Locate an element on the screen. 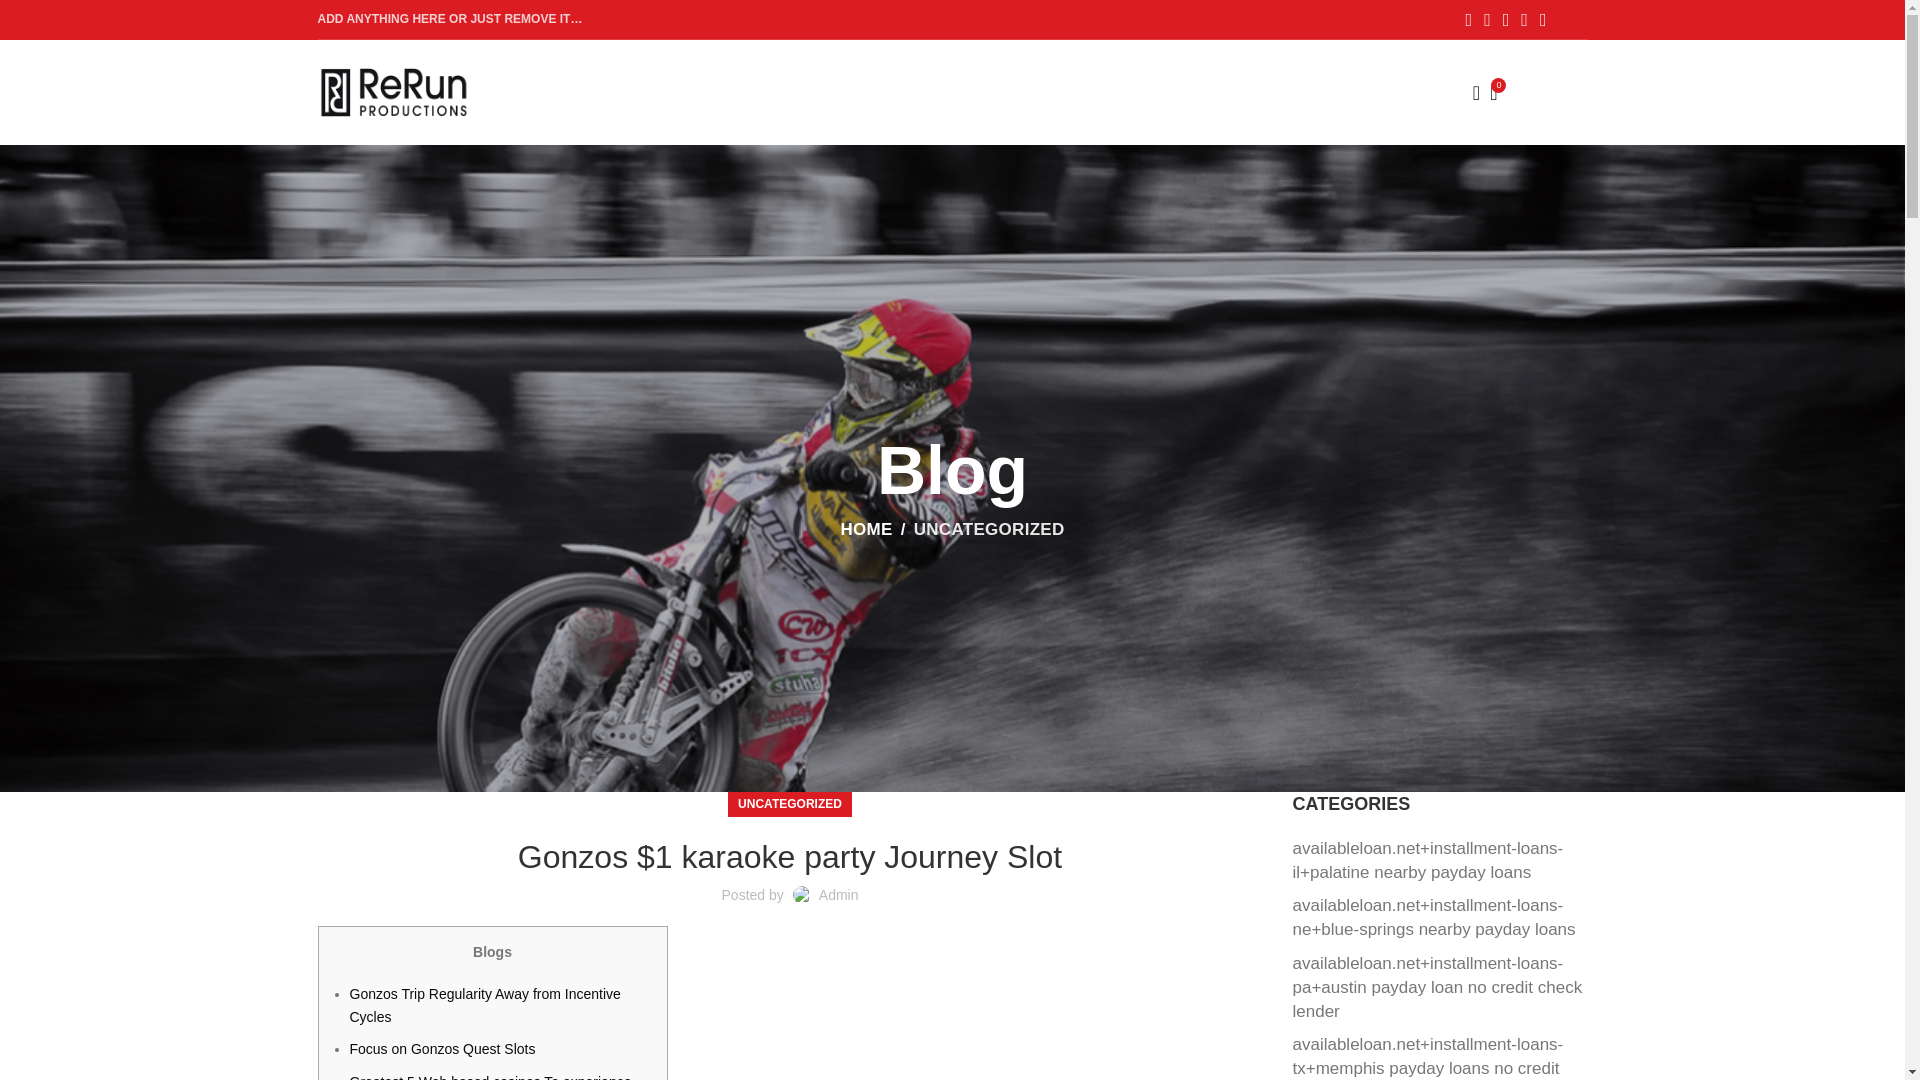 The image size is (1920, 1080). Shopping cart is located at coordinates (1521, 92).